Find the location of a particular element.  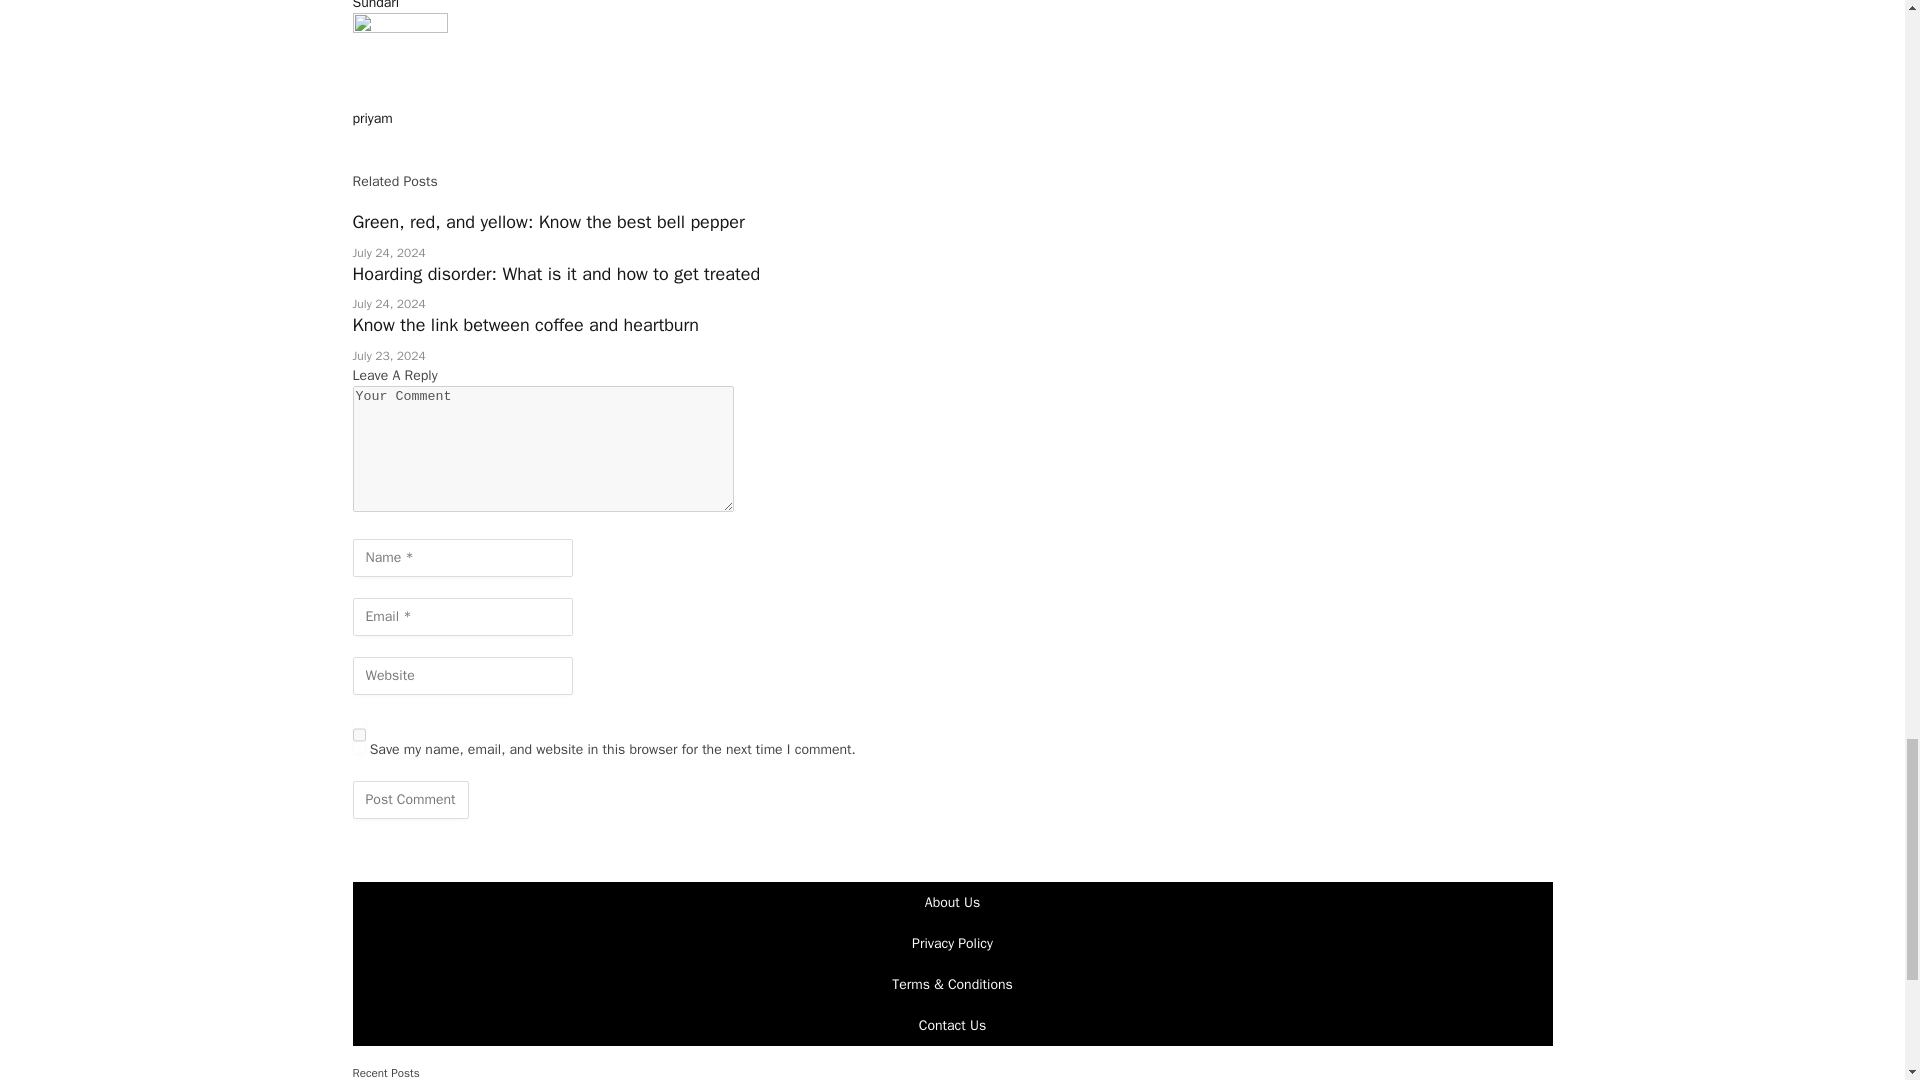

Post Comment is located at coordinates (410, 799).